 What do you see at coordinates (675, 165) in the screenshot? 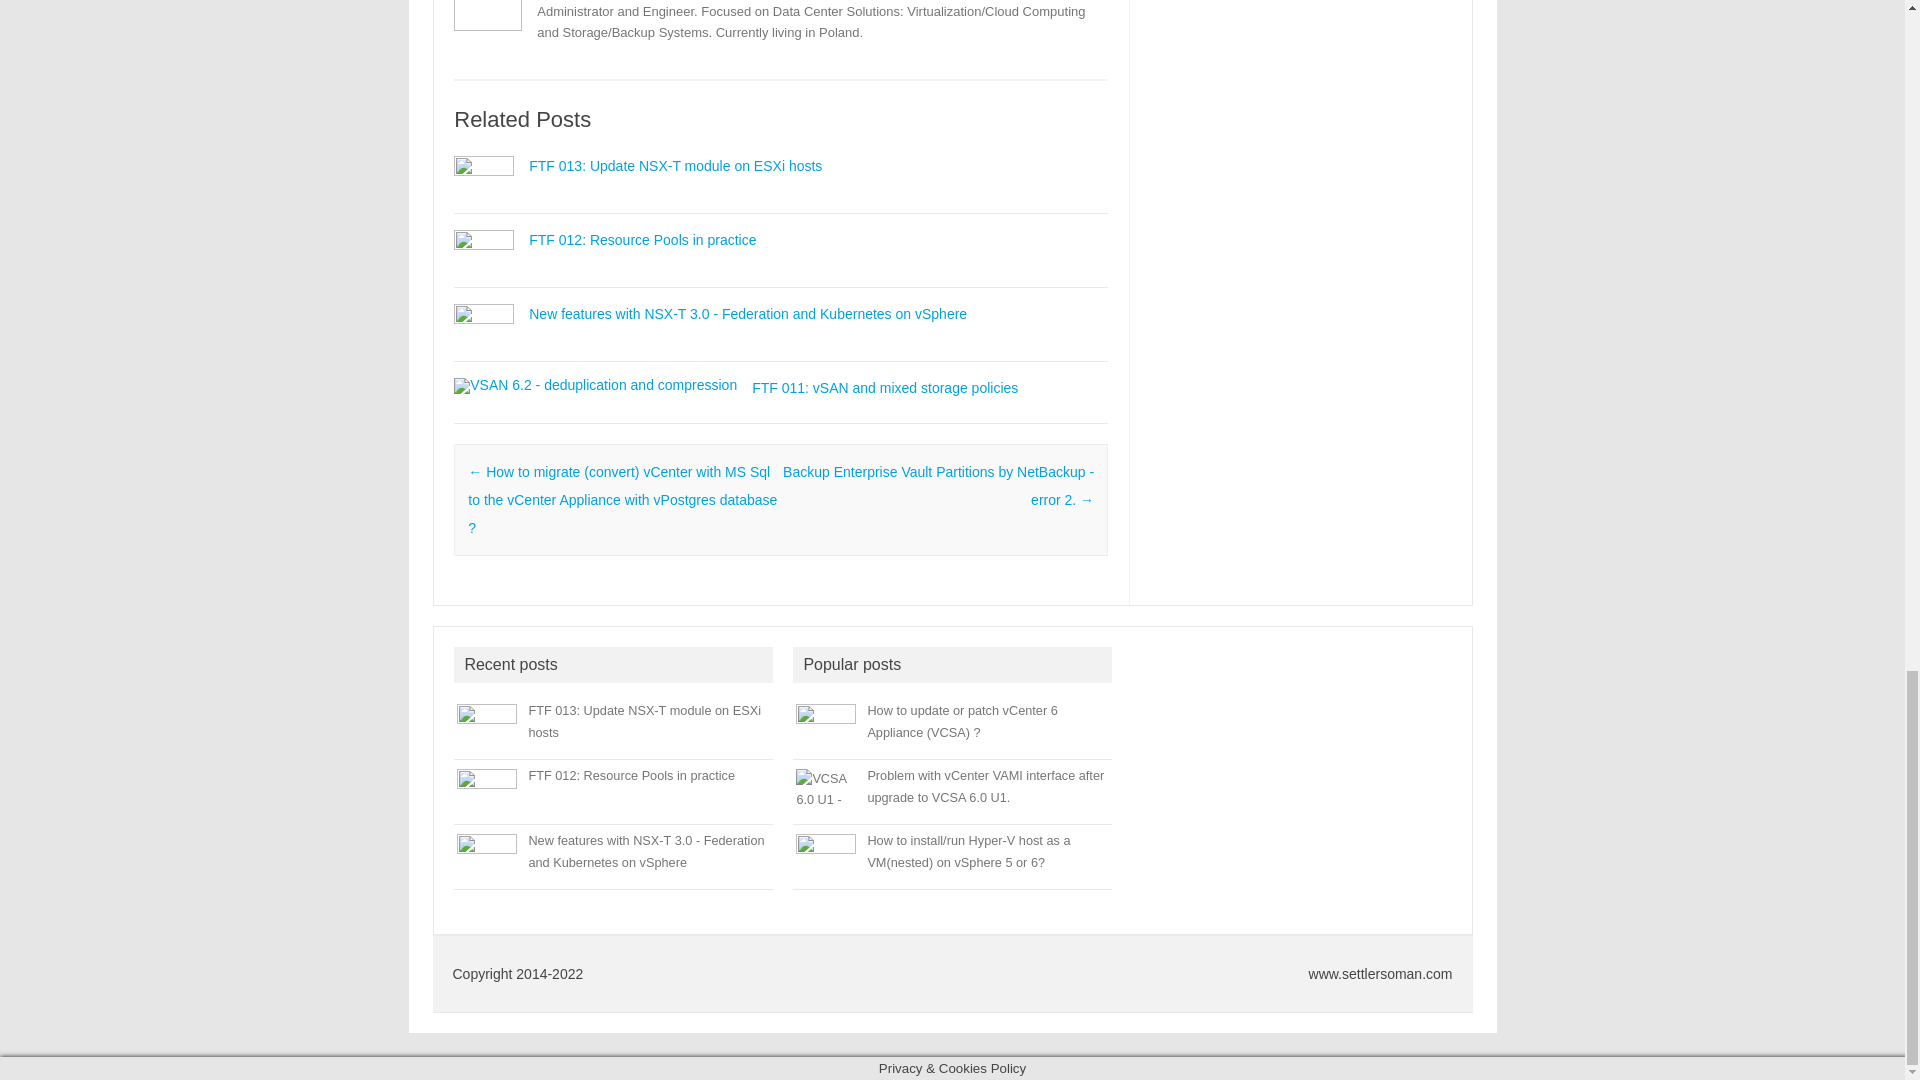
I see `FTF 013: Update NSX-T module on ESXi hosts` at bounding box center [675, 165].